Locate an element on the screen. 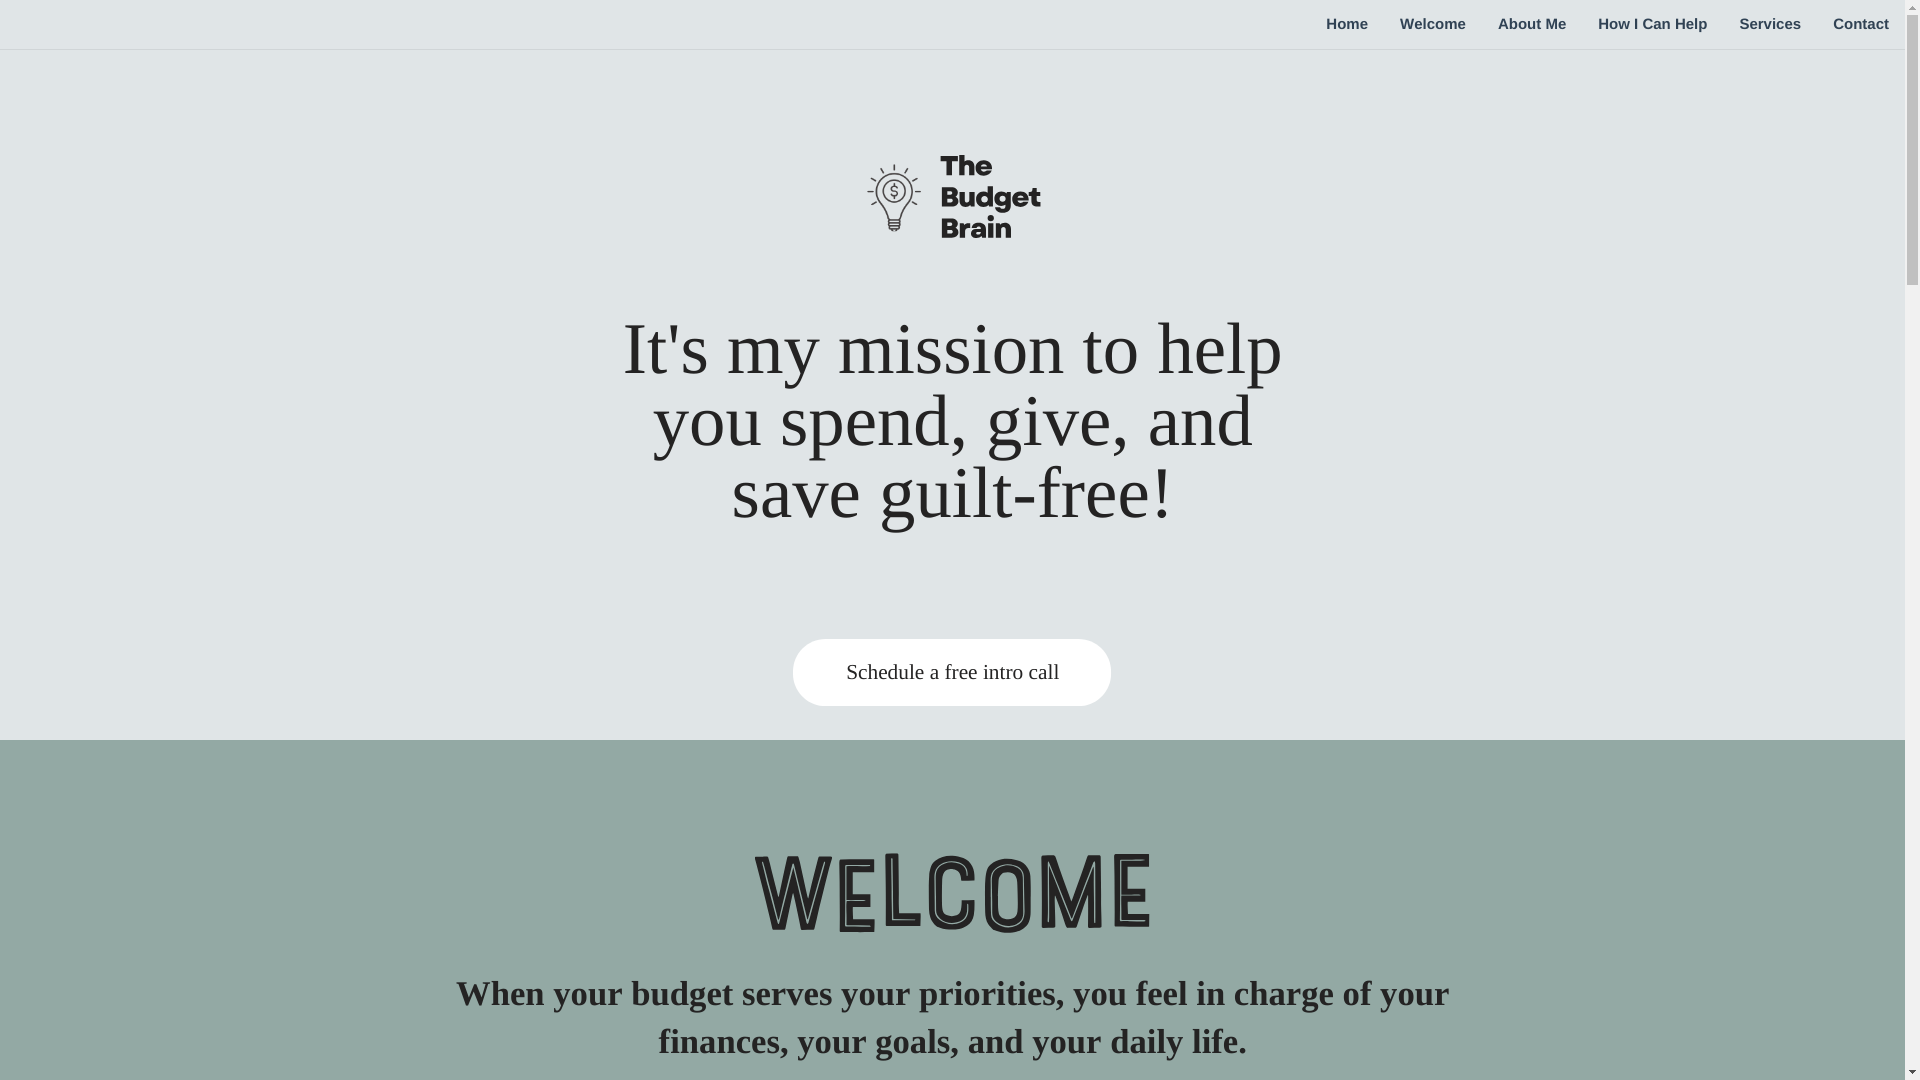 The width and height of the screenshot is (1920, 1080). Welcome is located at coordinates (1433, 24).